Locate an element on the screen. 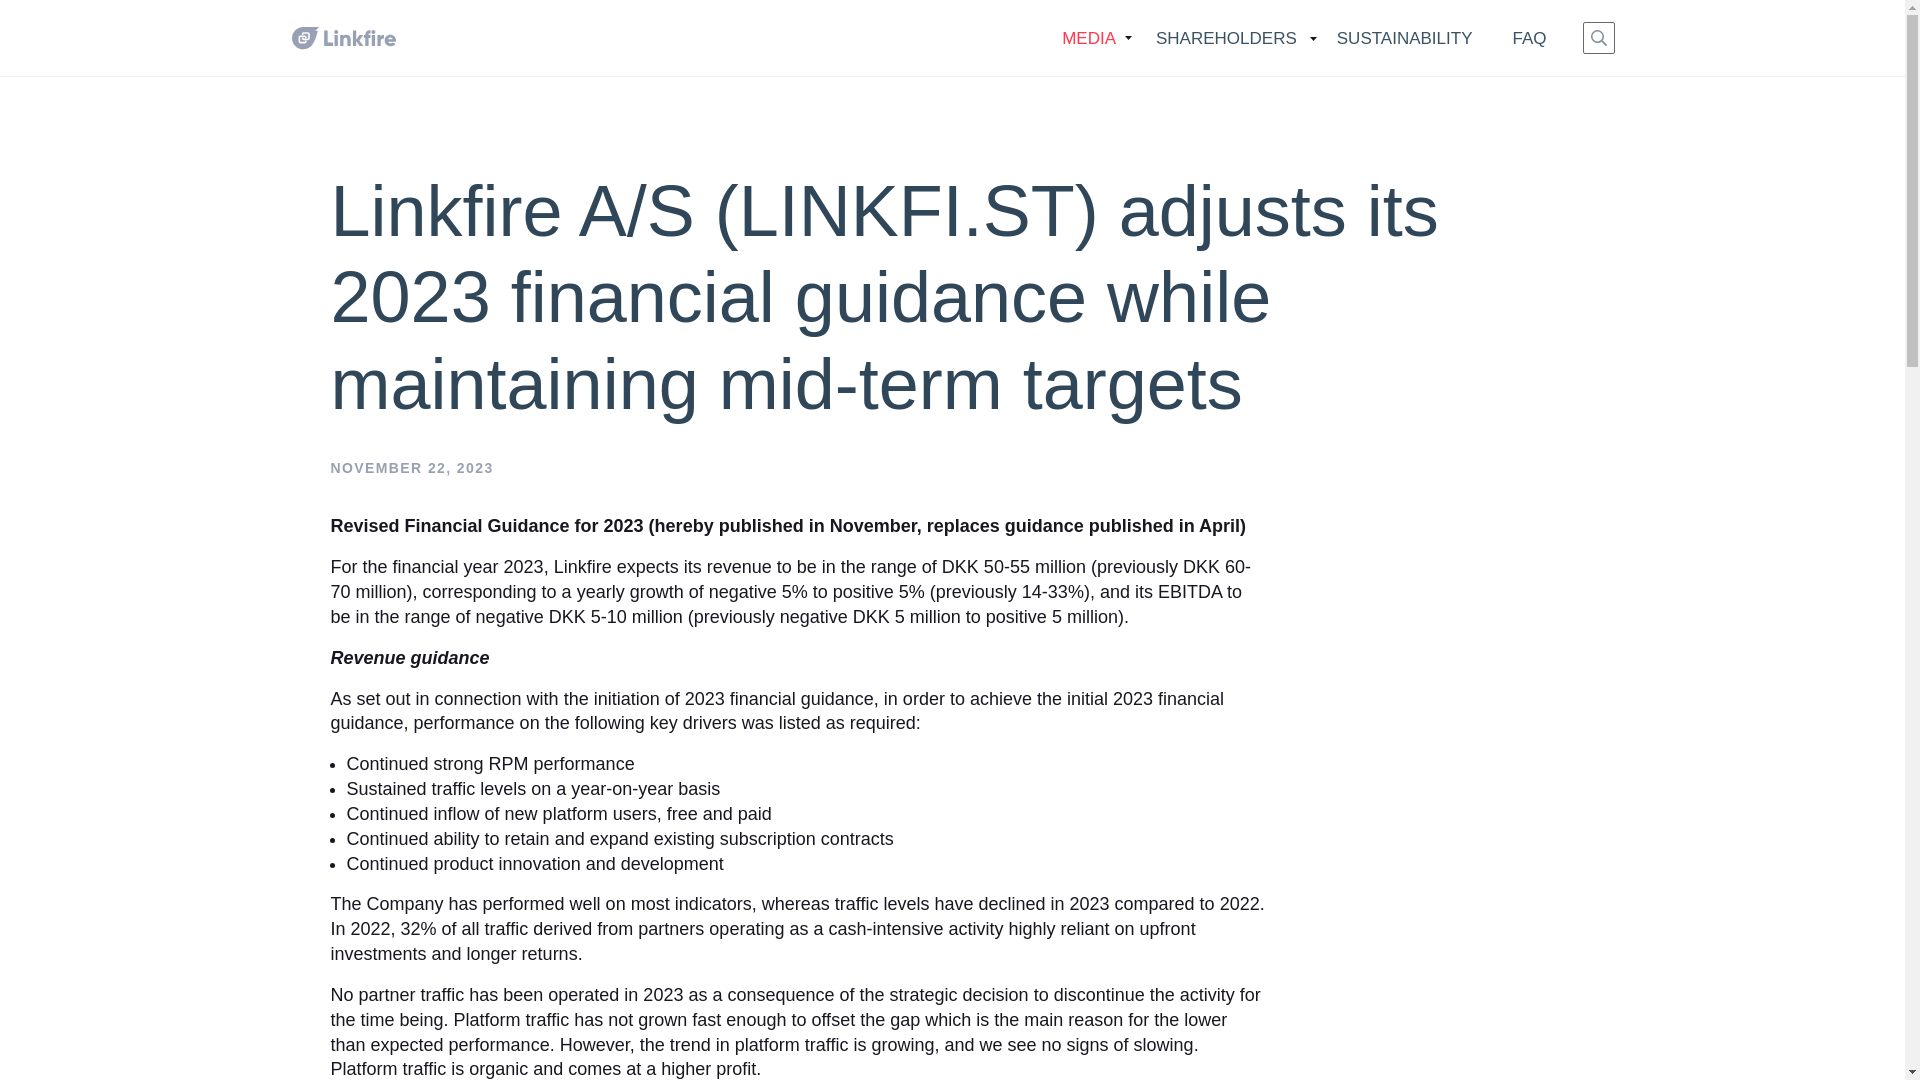  SEARCH is located at coordinates (1598, 38).